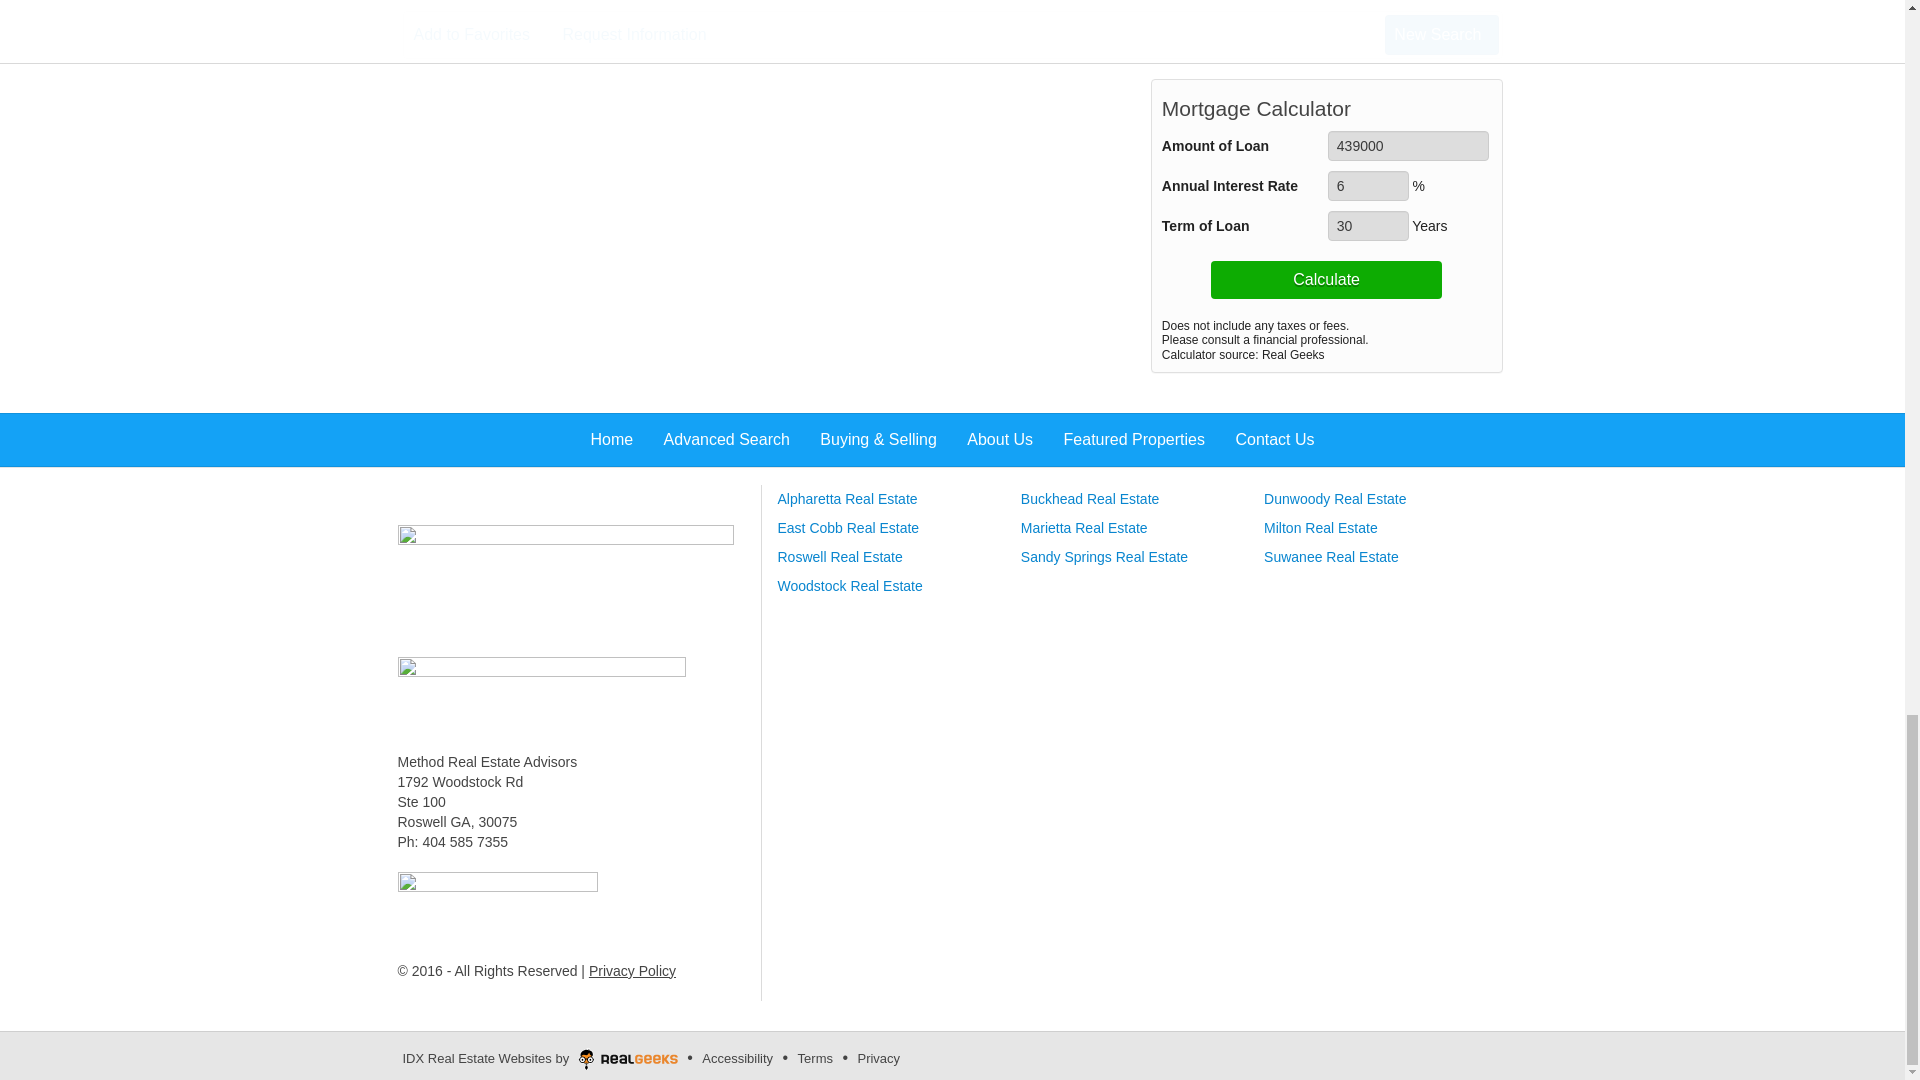  Describe the element at coordinates (1408, 145) in the screenshot. I see `439000` at that location.